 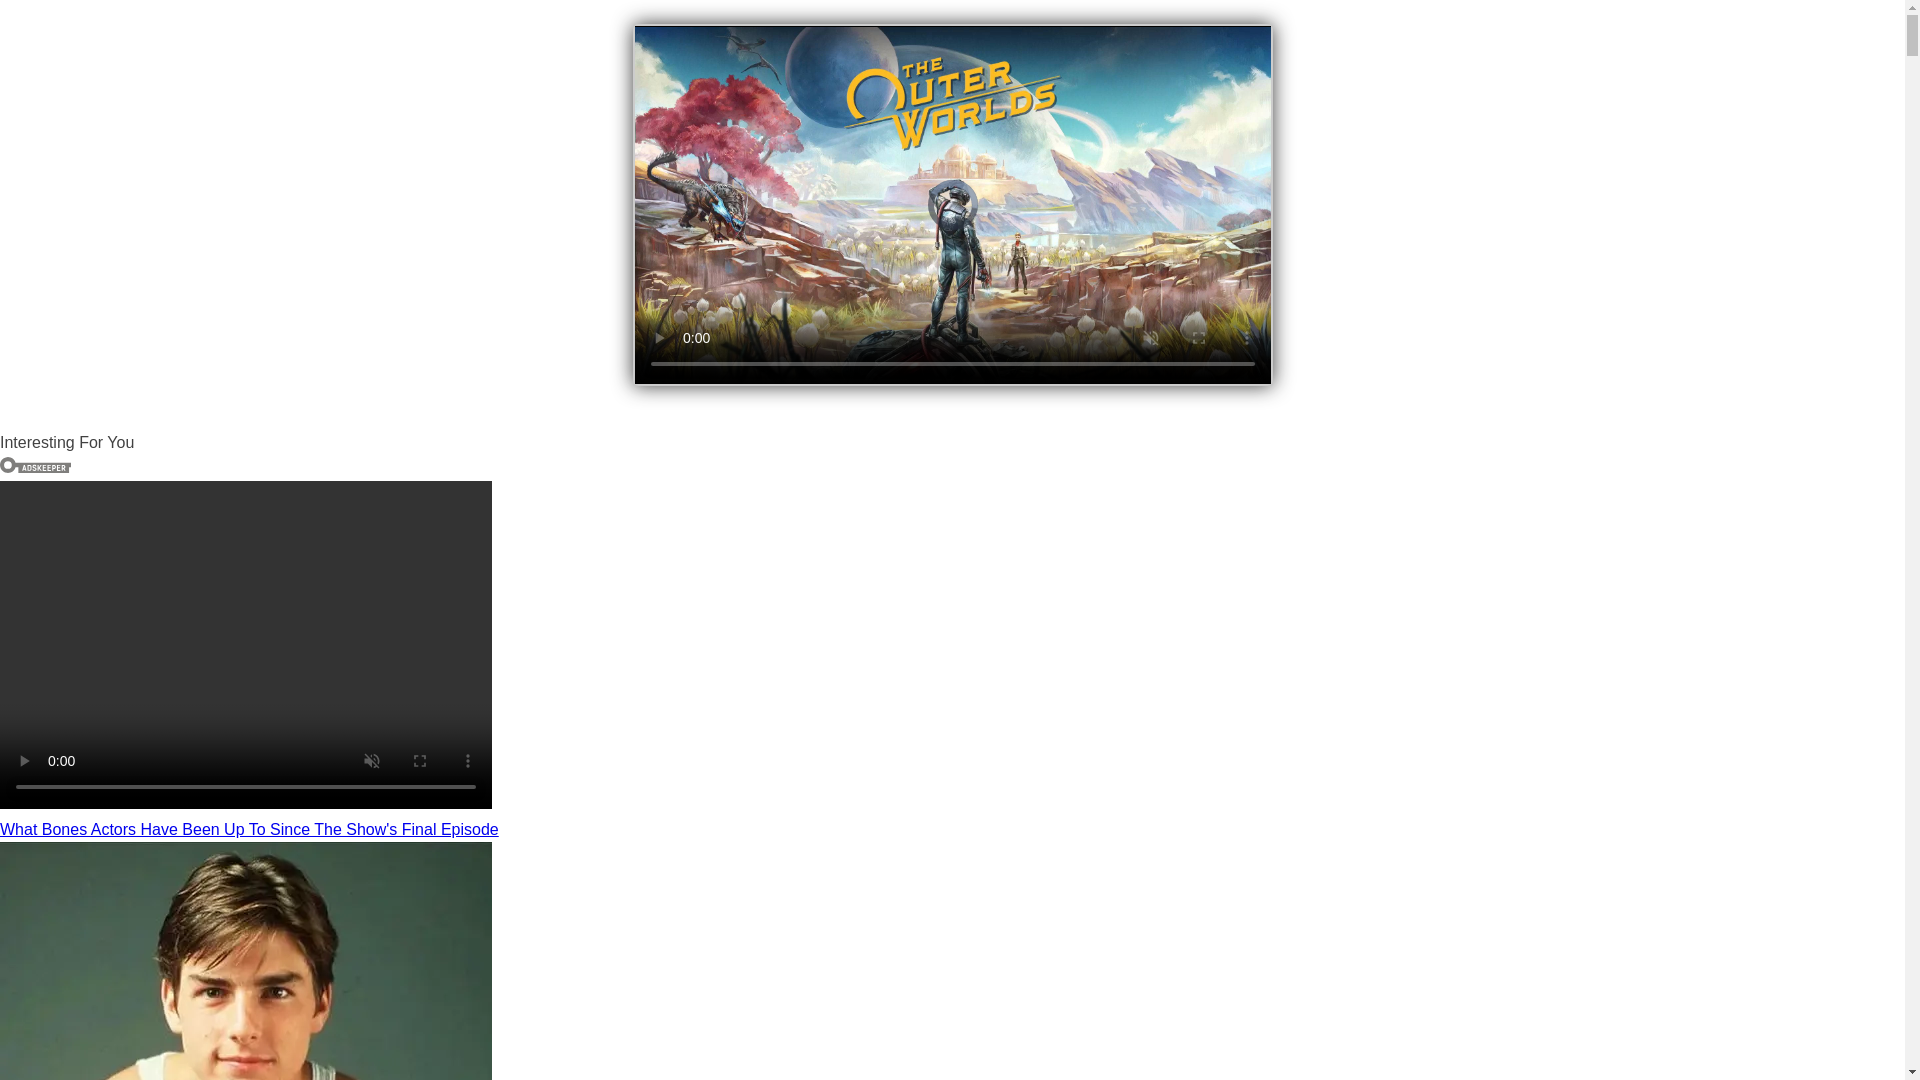 I want to click on Close, so click(x=1250, y=40).